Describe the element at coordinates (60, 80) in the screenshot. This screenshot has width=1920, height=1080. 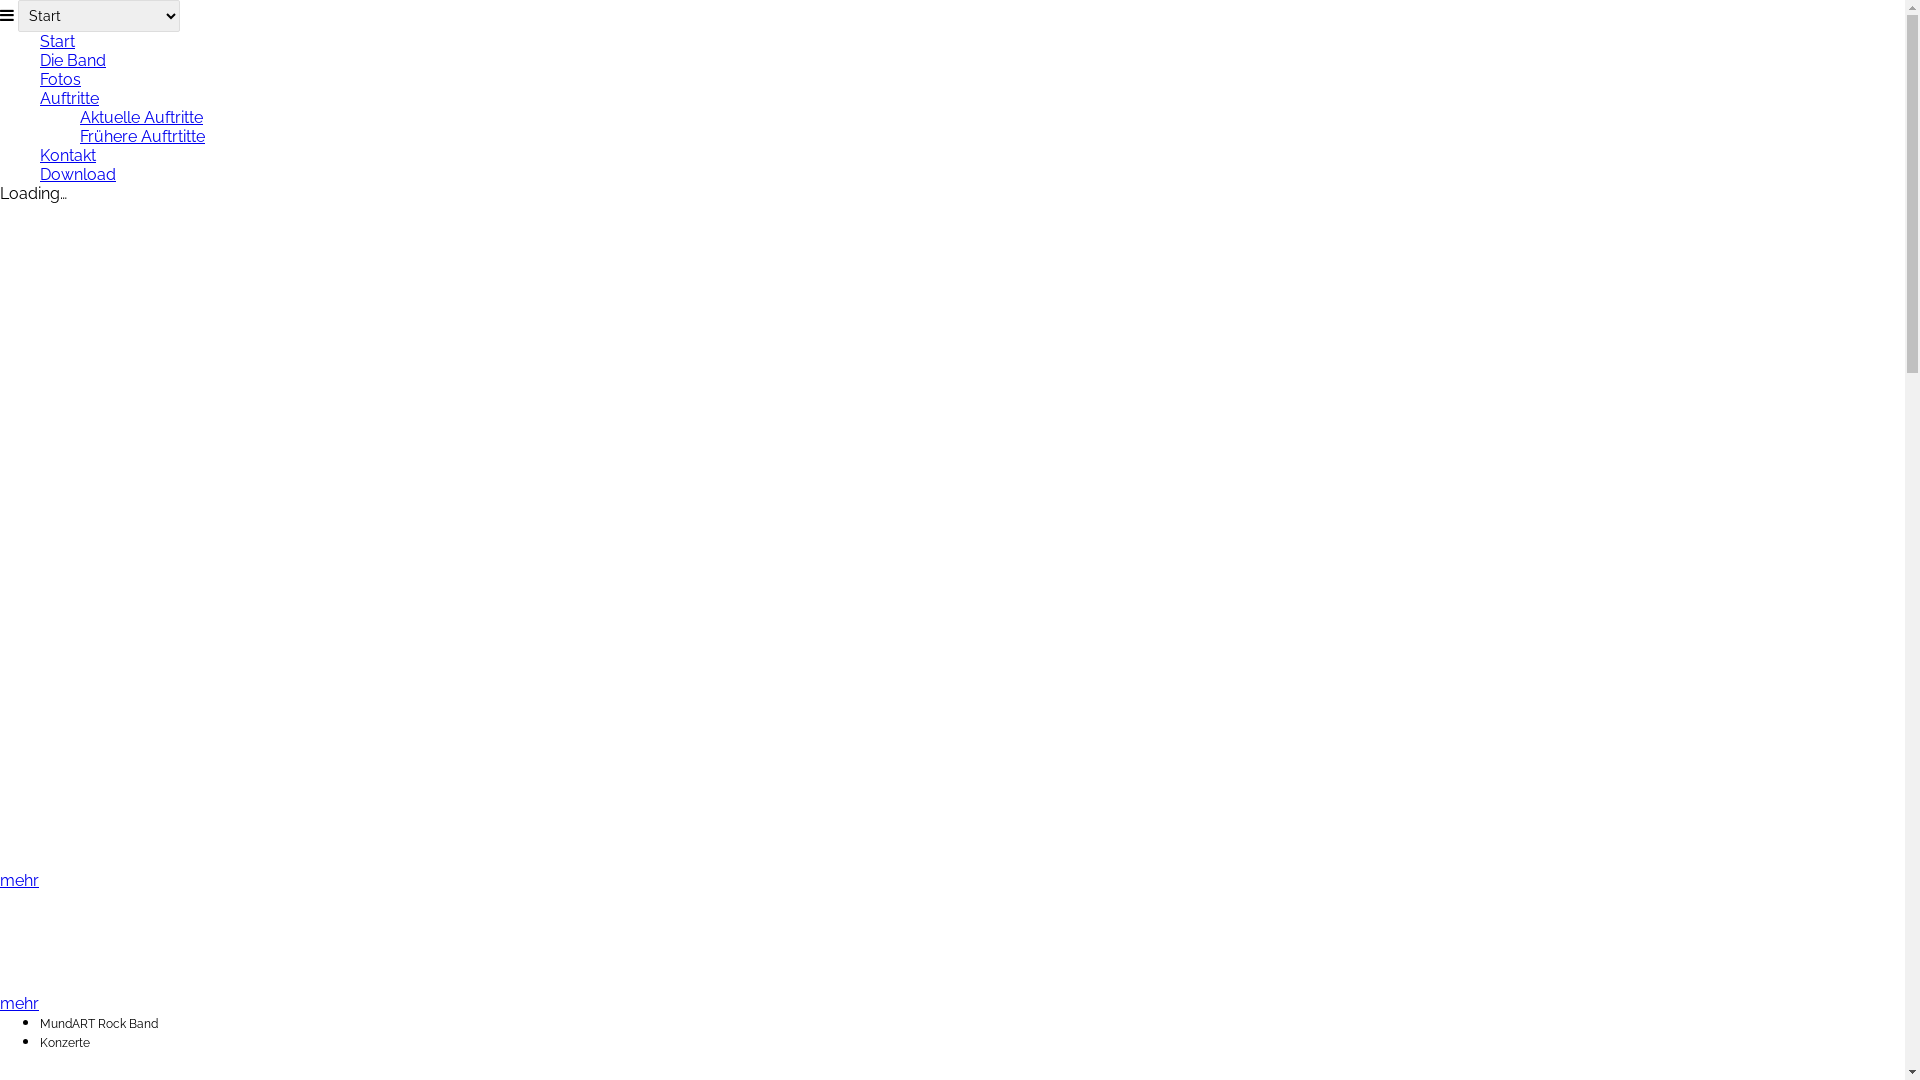
I see `Fotos` at that location.